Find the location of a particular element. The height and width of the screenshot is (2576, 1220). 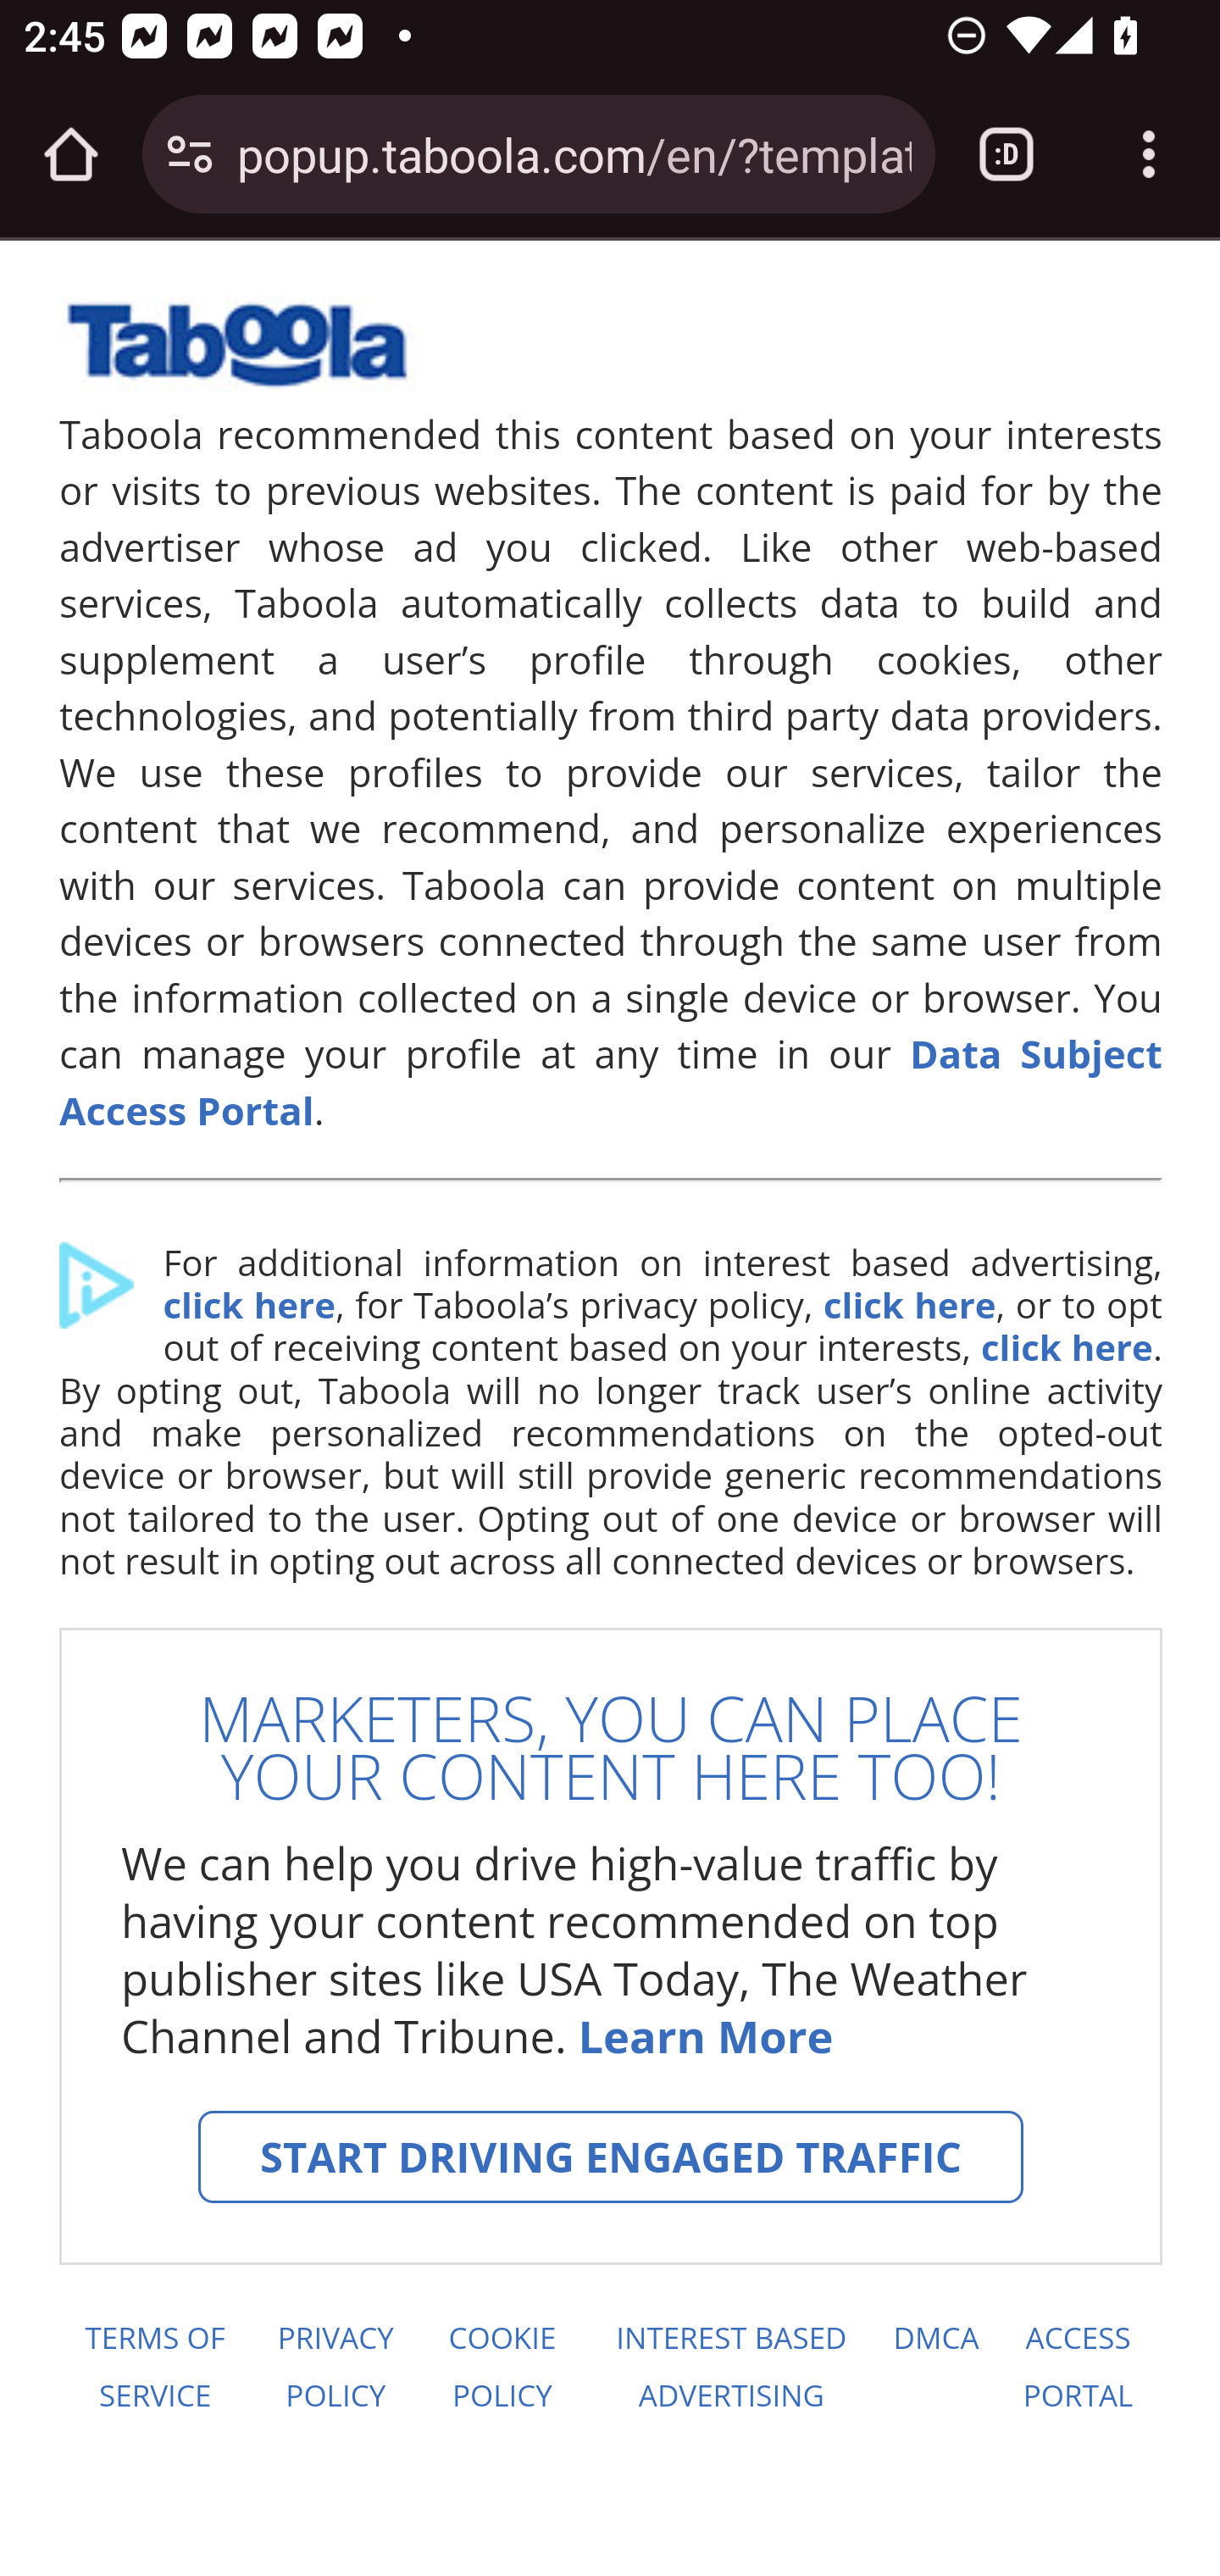

Data Subject Access Portal is located at coordinates (612, 1081).